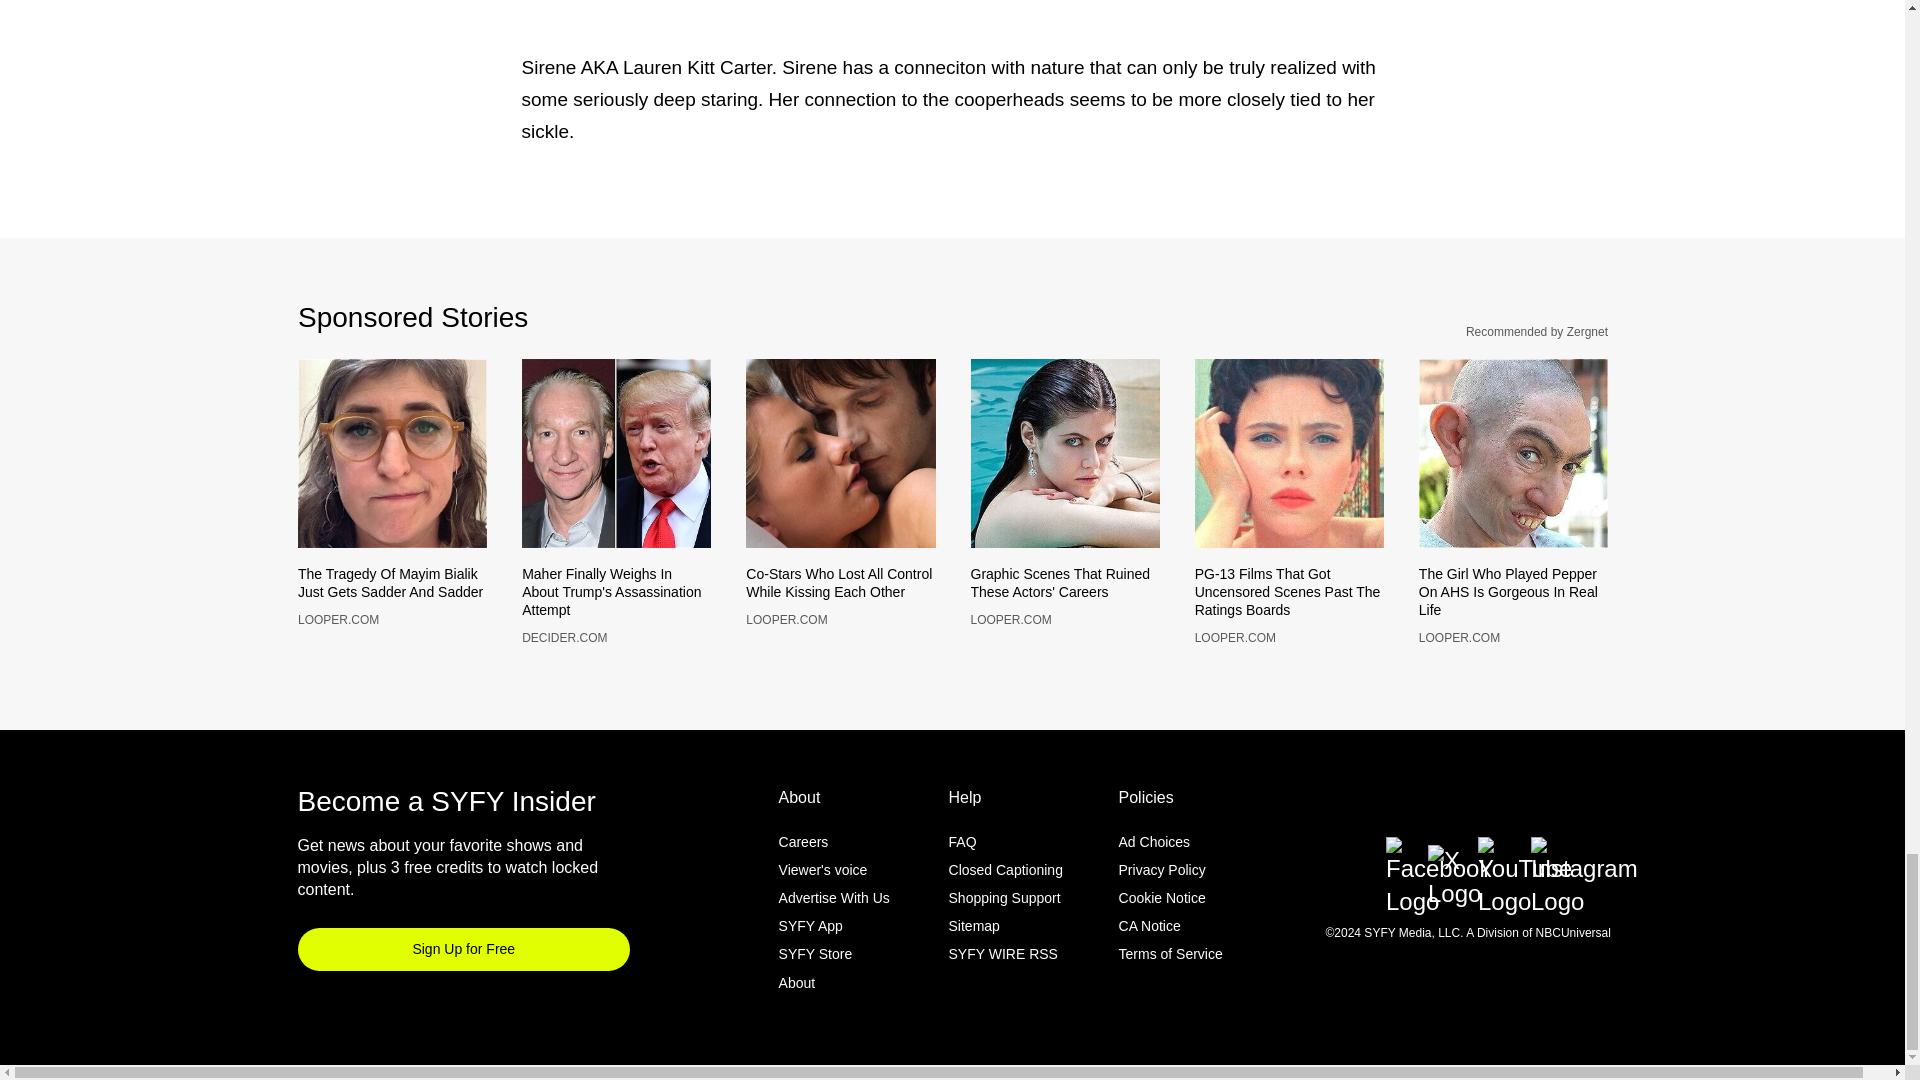  I want to click on Advertise With Us, so click(834, 930).